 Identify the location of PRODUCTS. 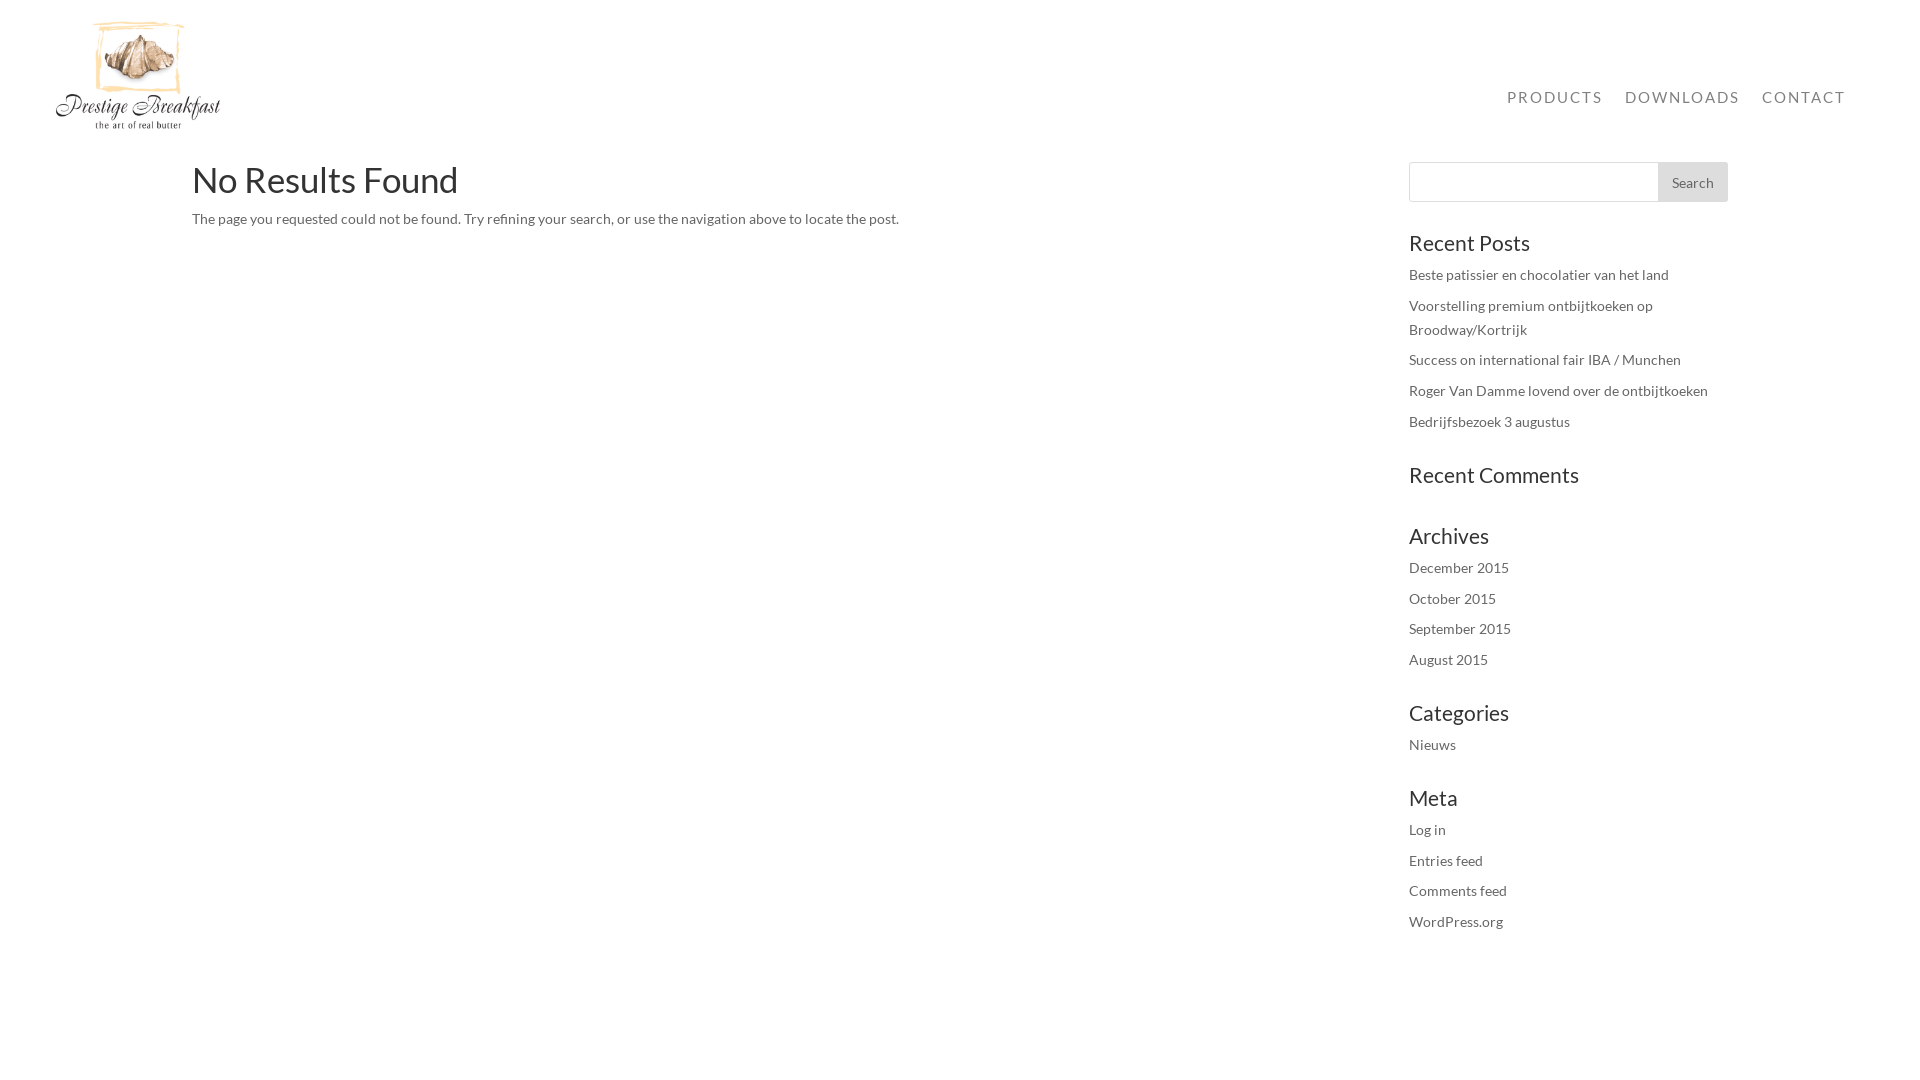
(1555, 97).